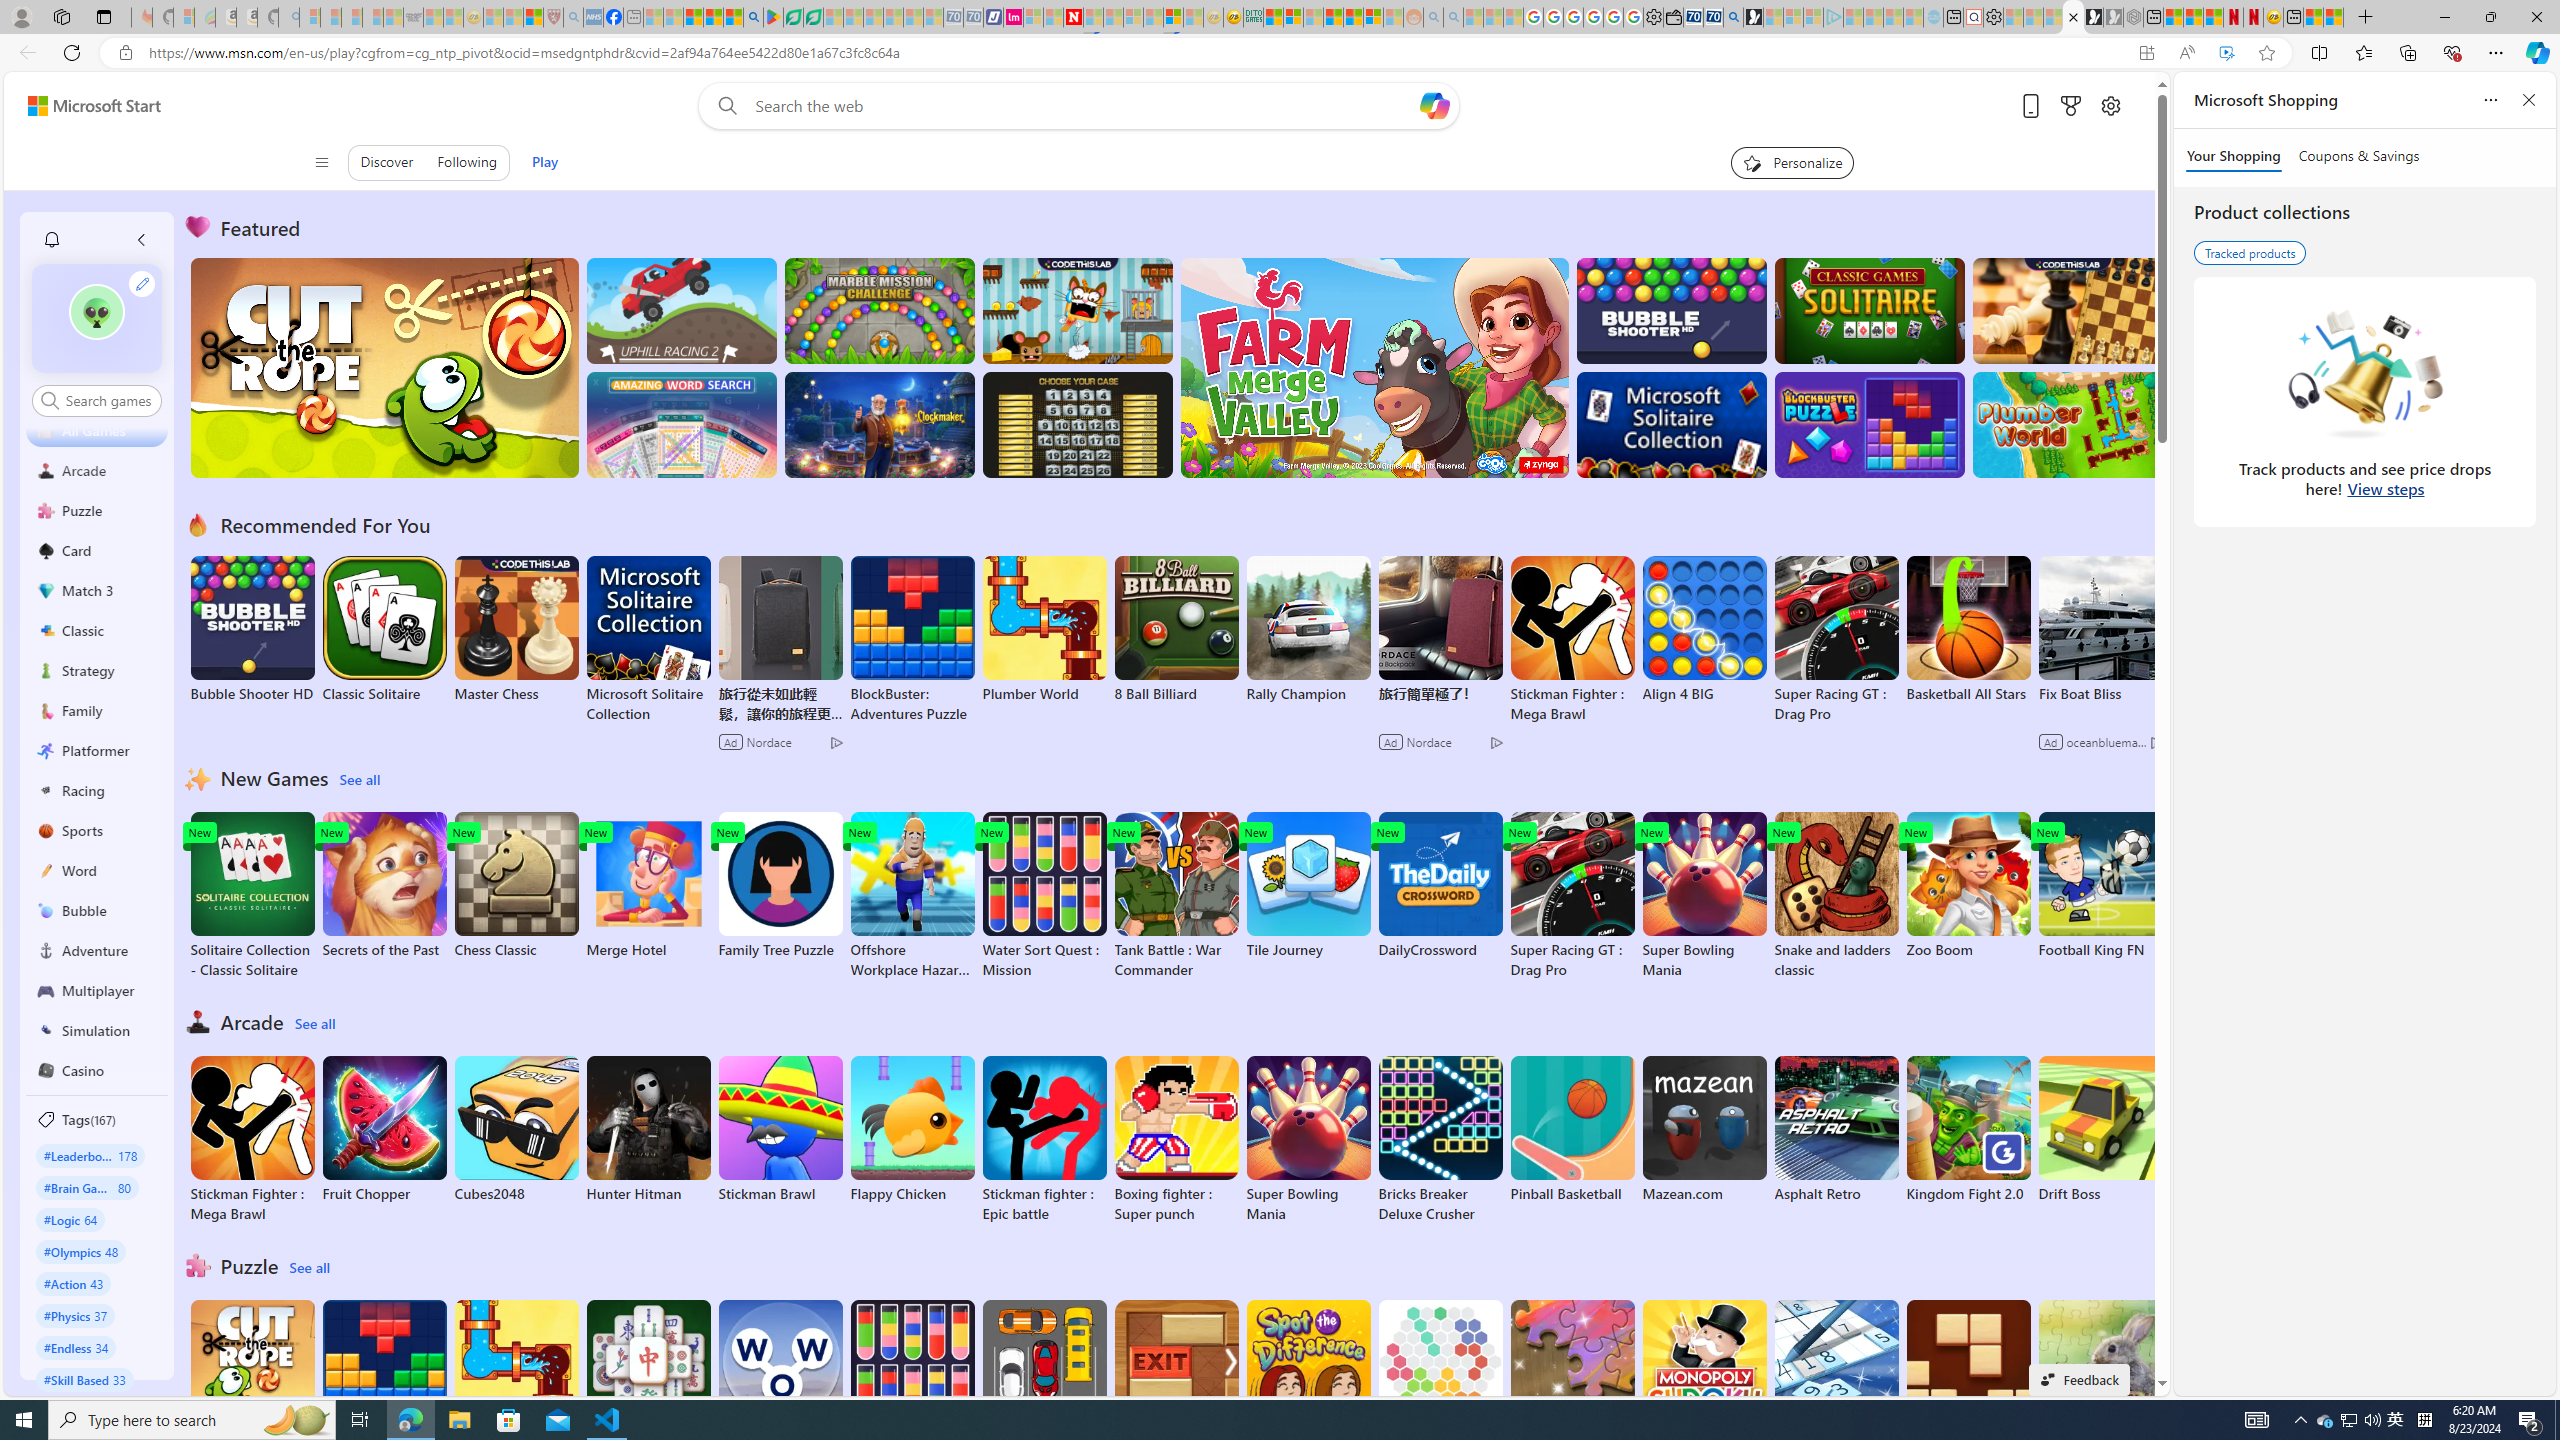 This screenshot has width=2560, height=1440. I want to click on Bricks Breaker Deluxe Crusher, so click(1440, 1140).